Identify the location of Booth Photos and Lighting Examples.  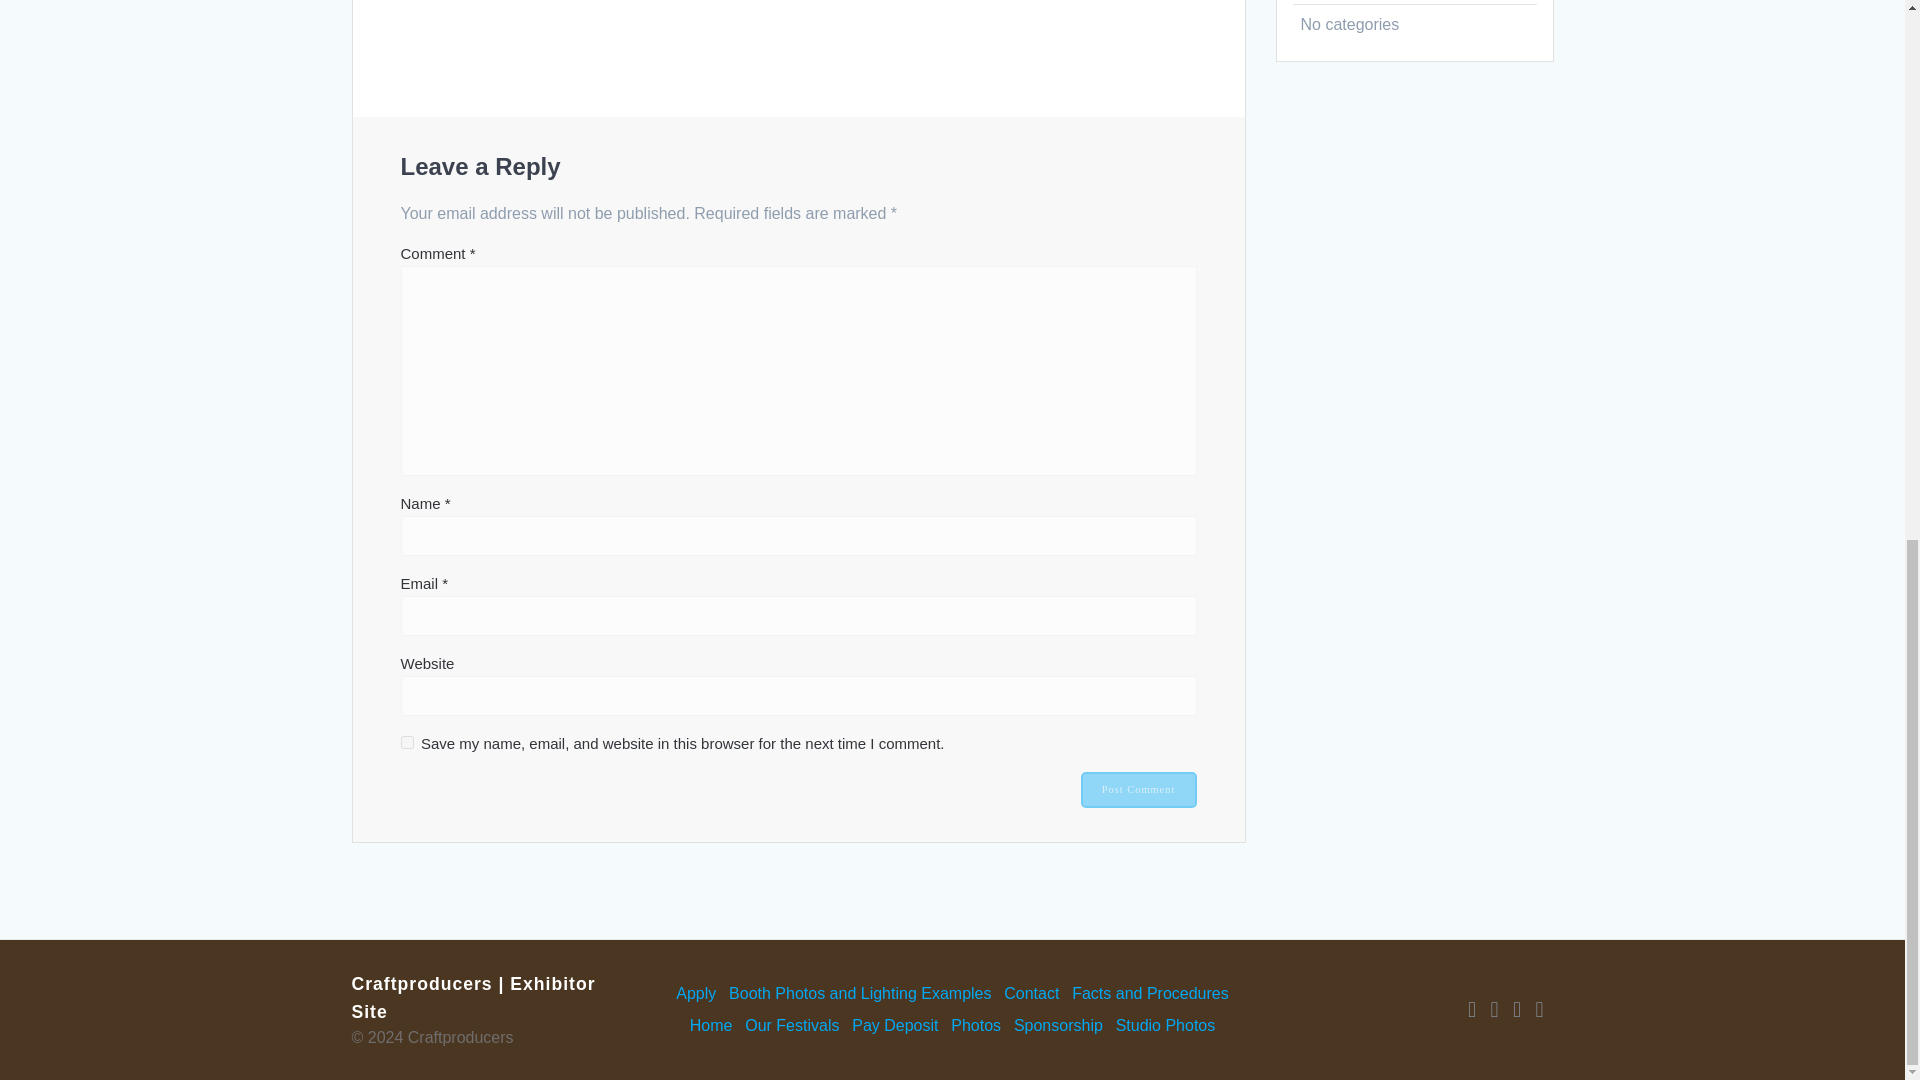
(860, 994).